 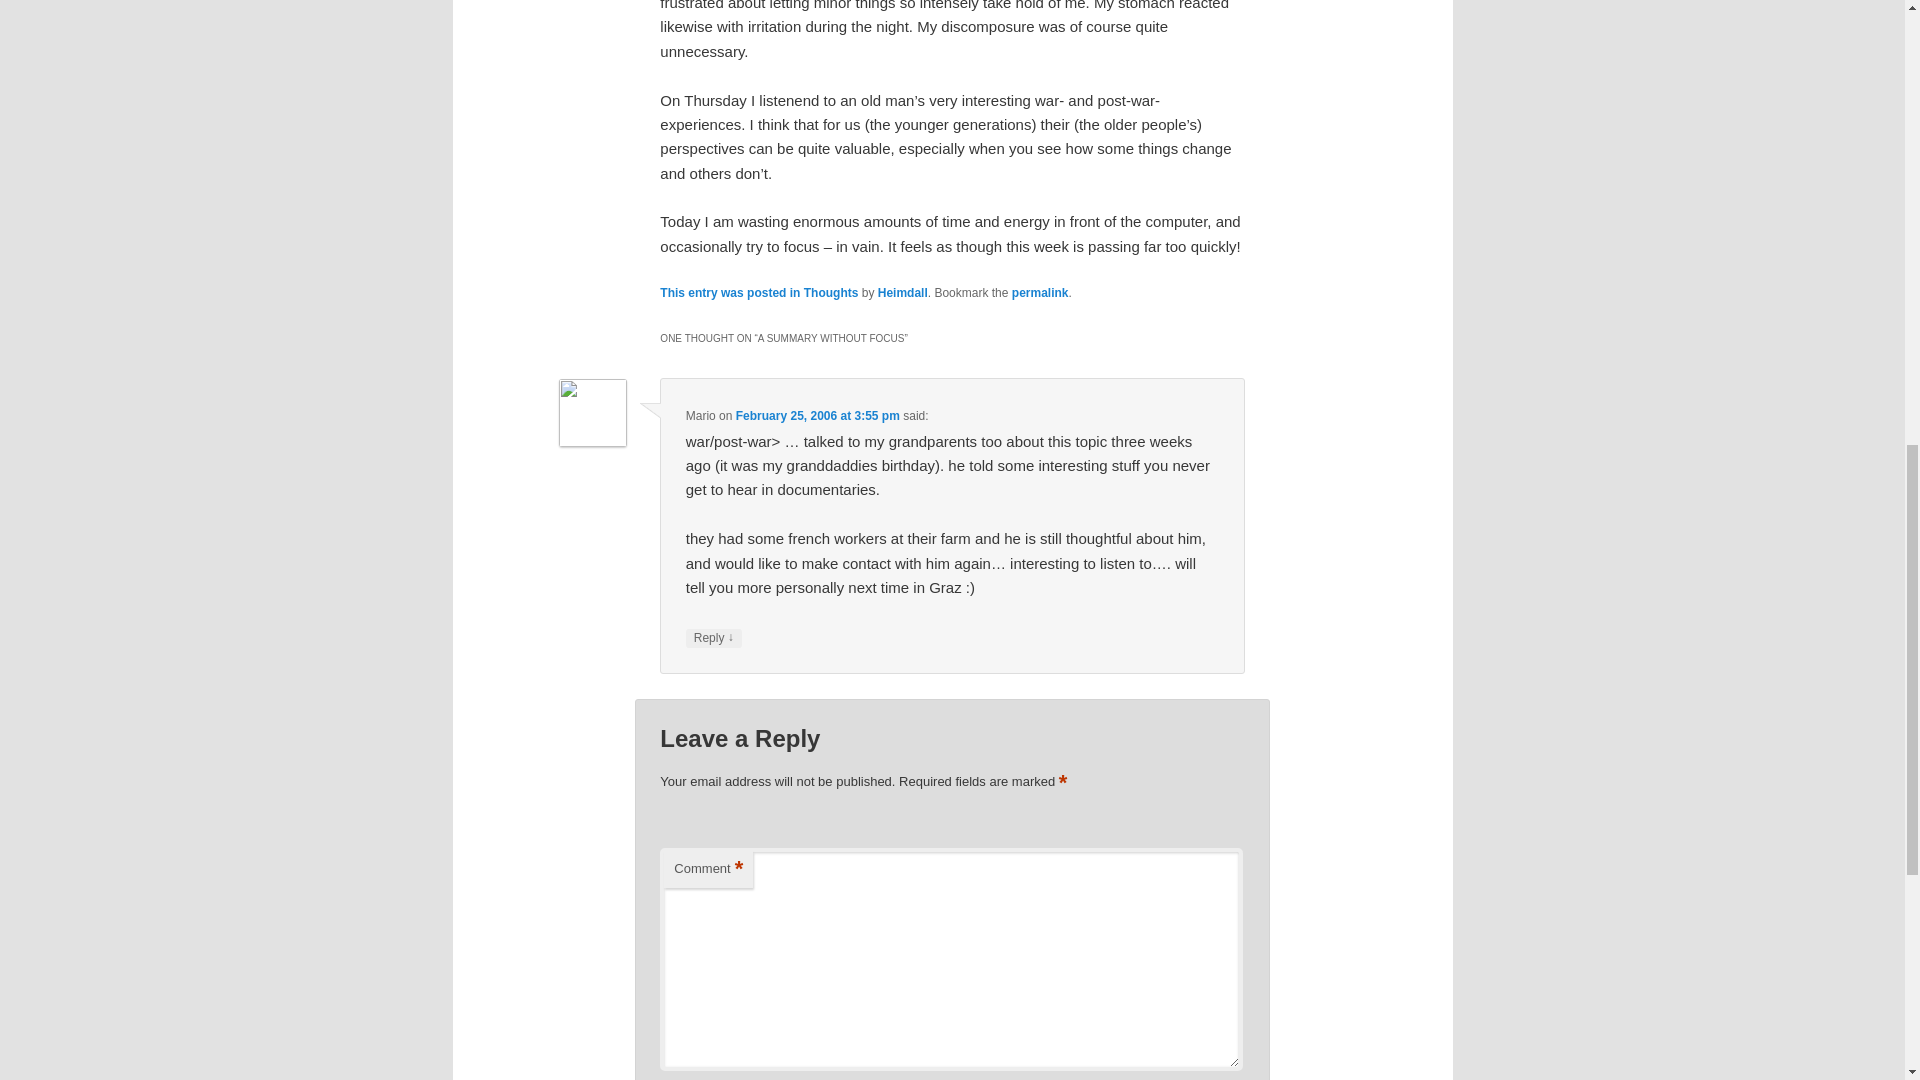 I want to click on February 25, 2006 at 3:55 pm, so click(x=818, y=416).